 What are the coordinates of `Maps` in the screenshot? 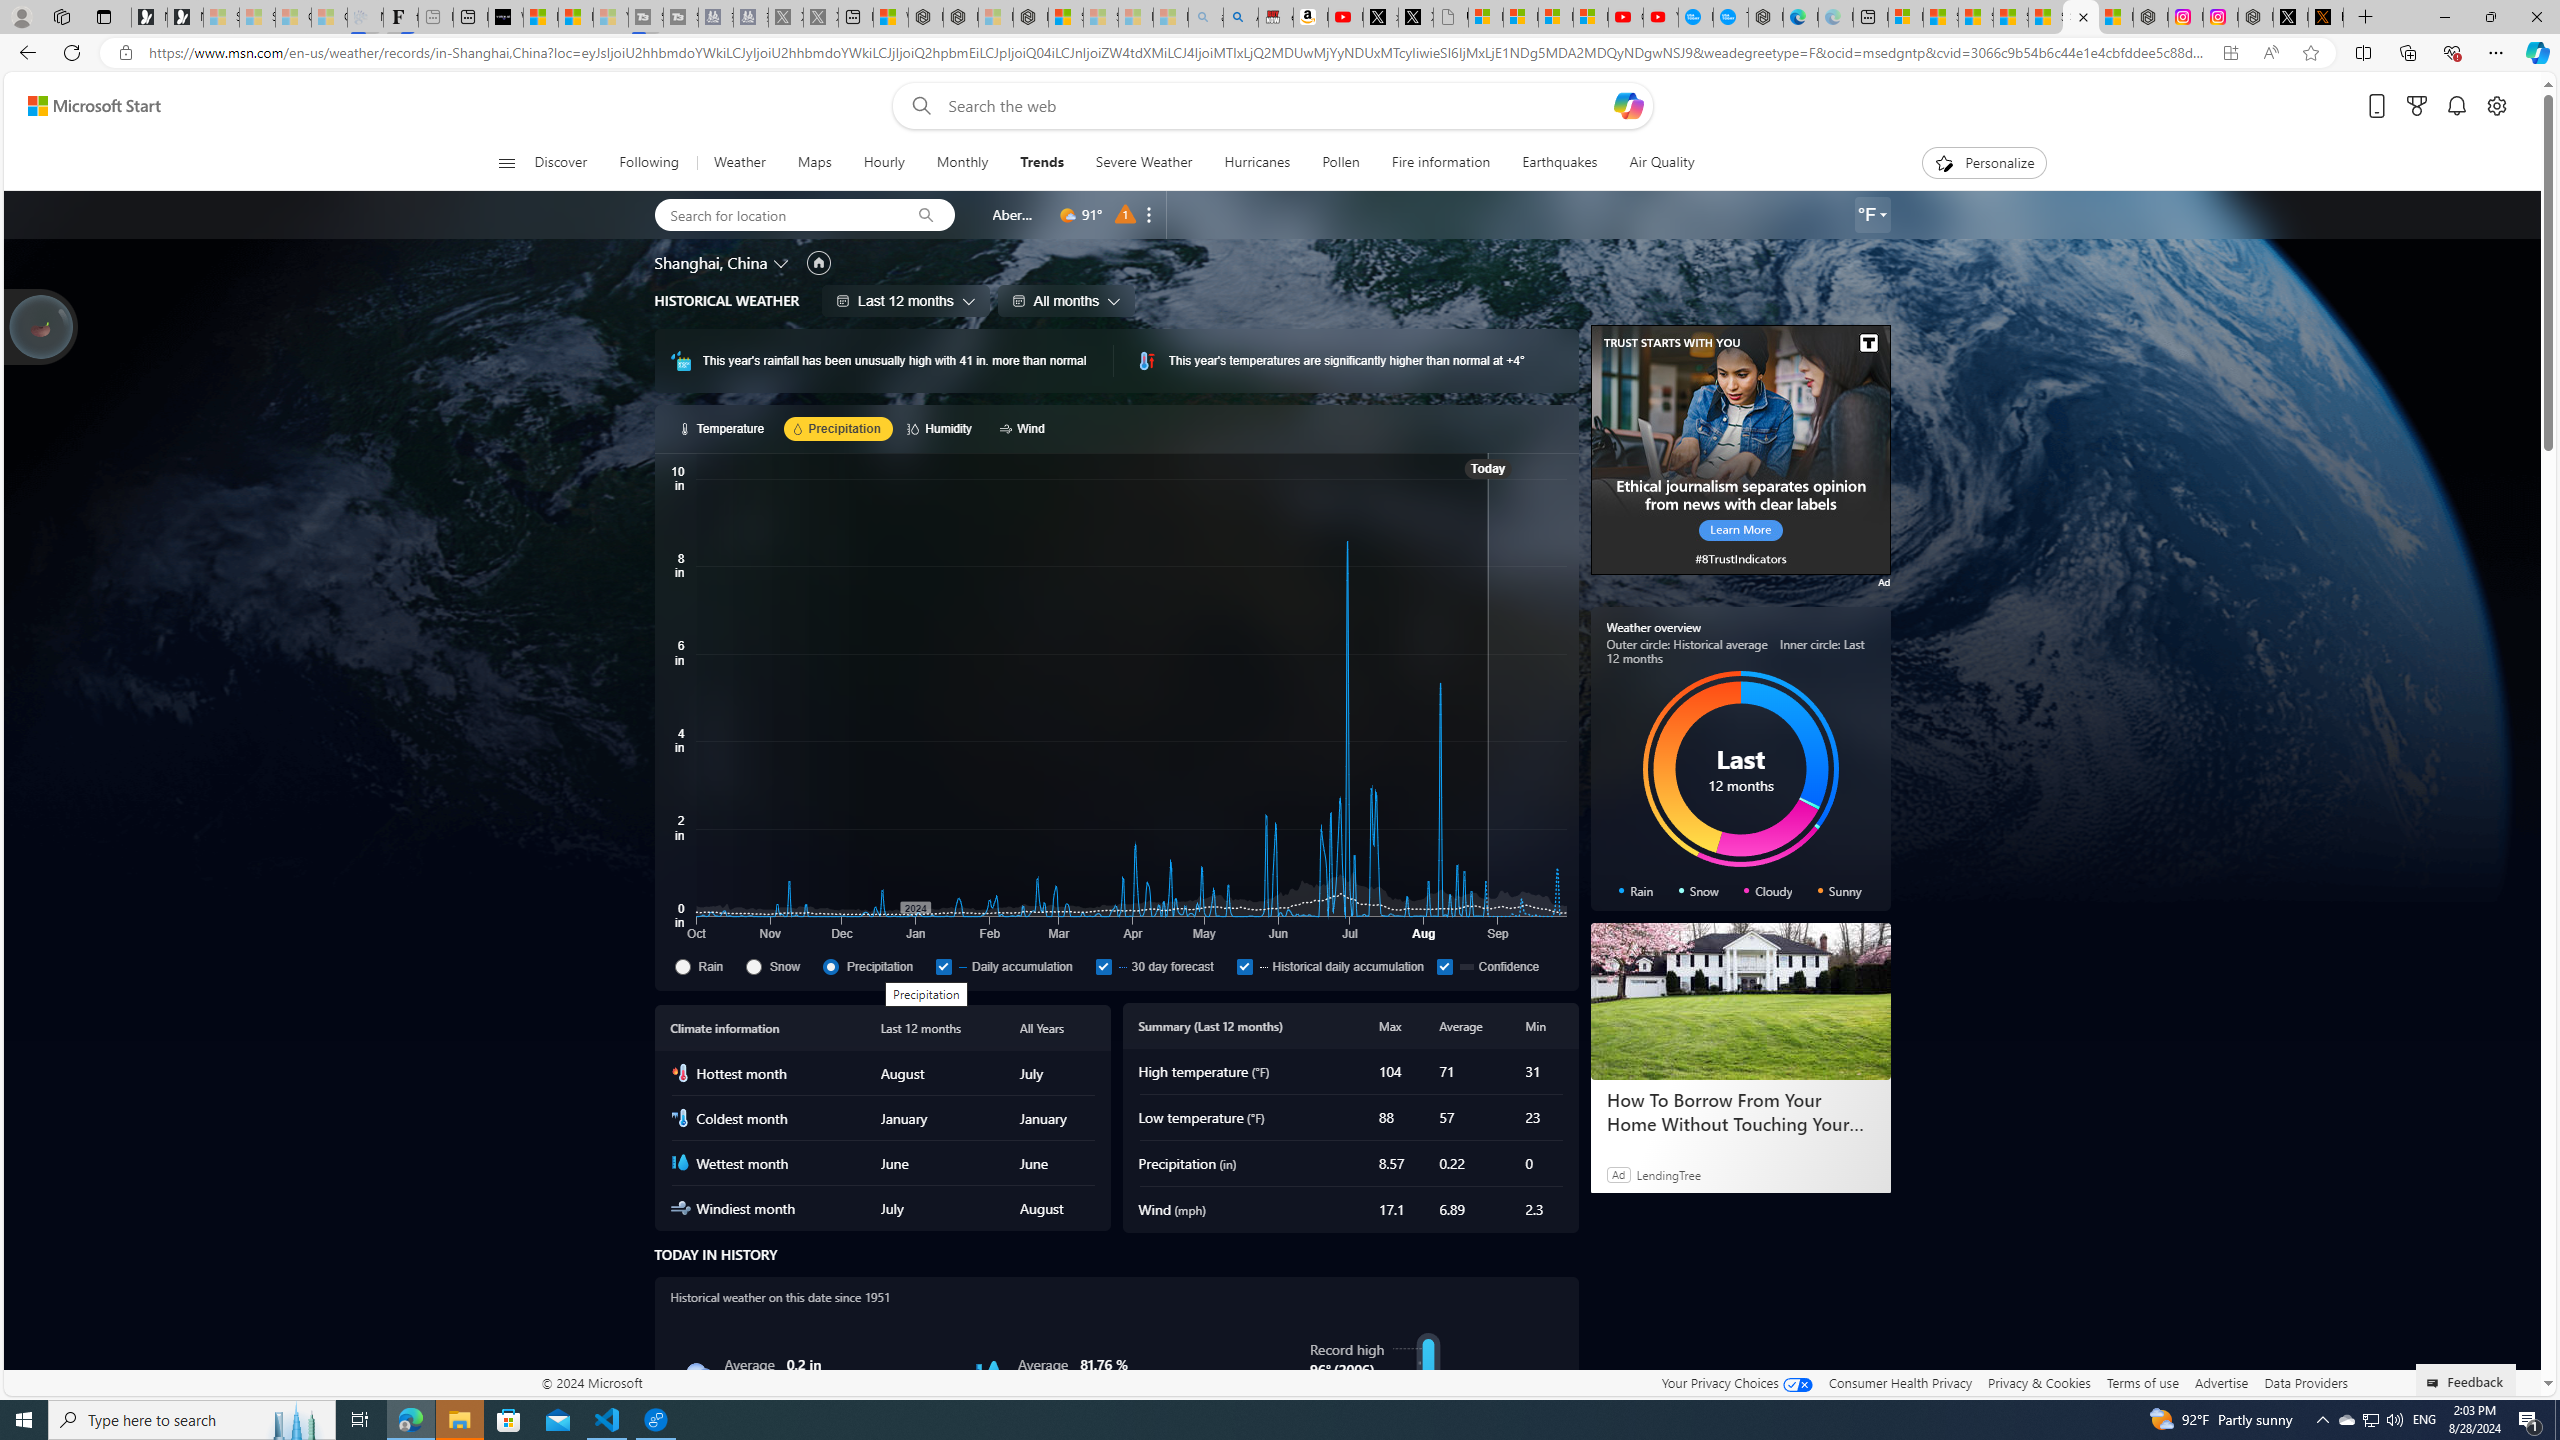 It's located at (814, 163).